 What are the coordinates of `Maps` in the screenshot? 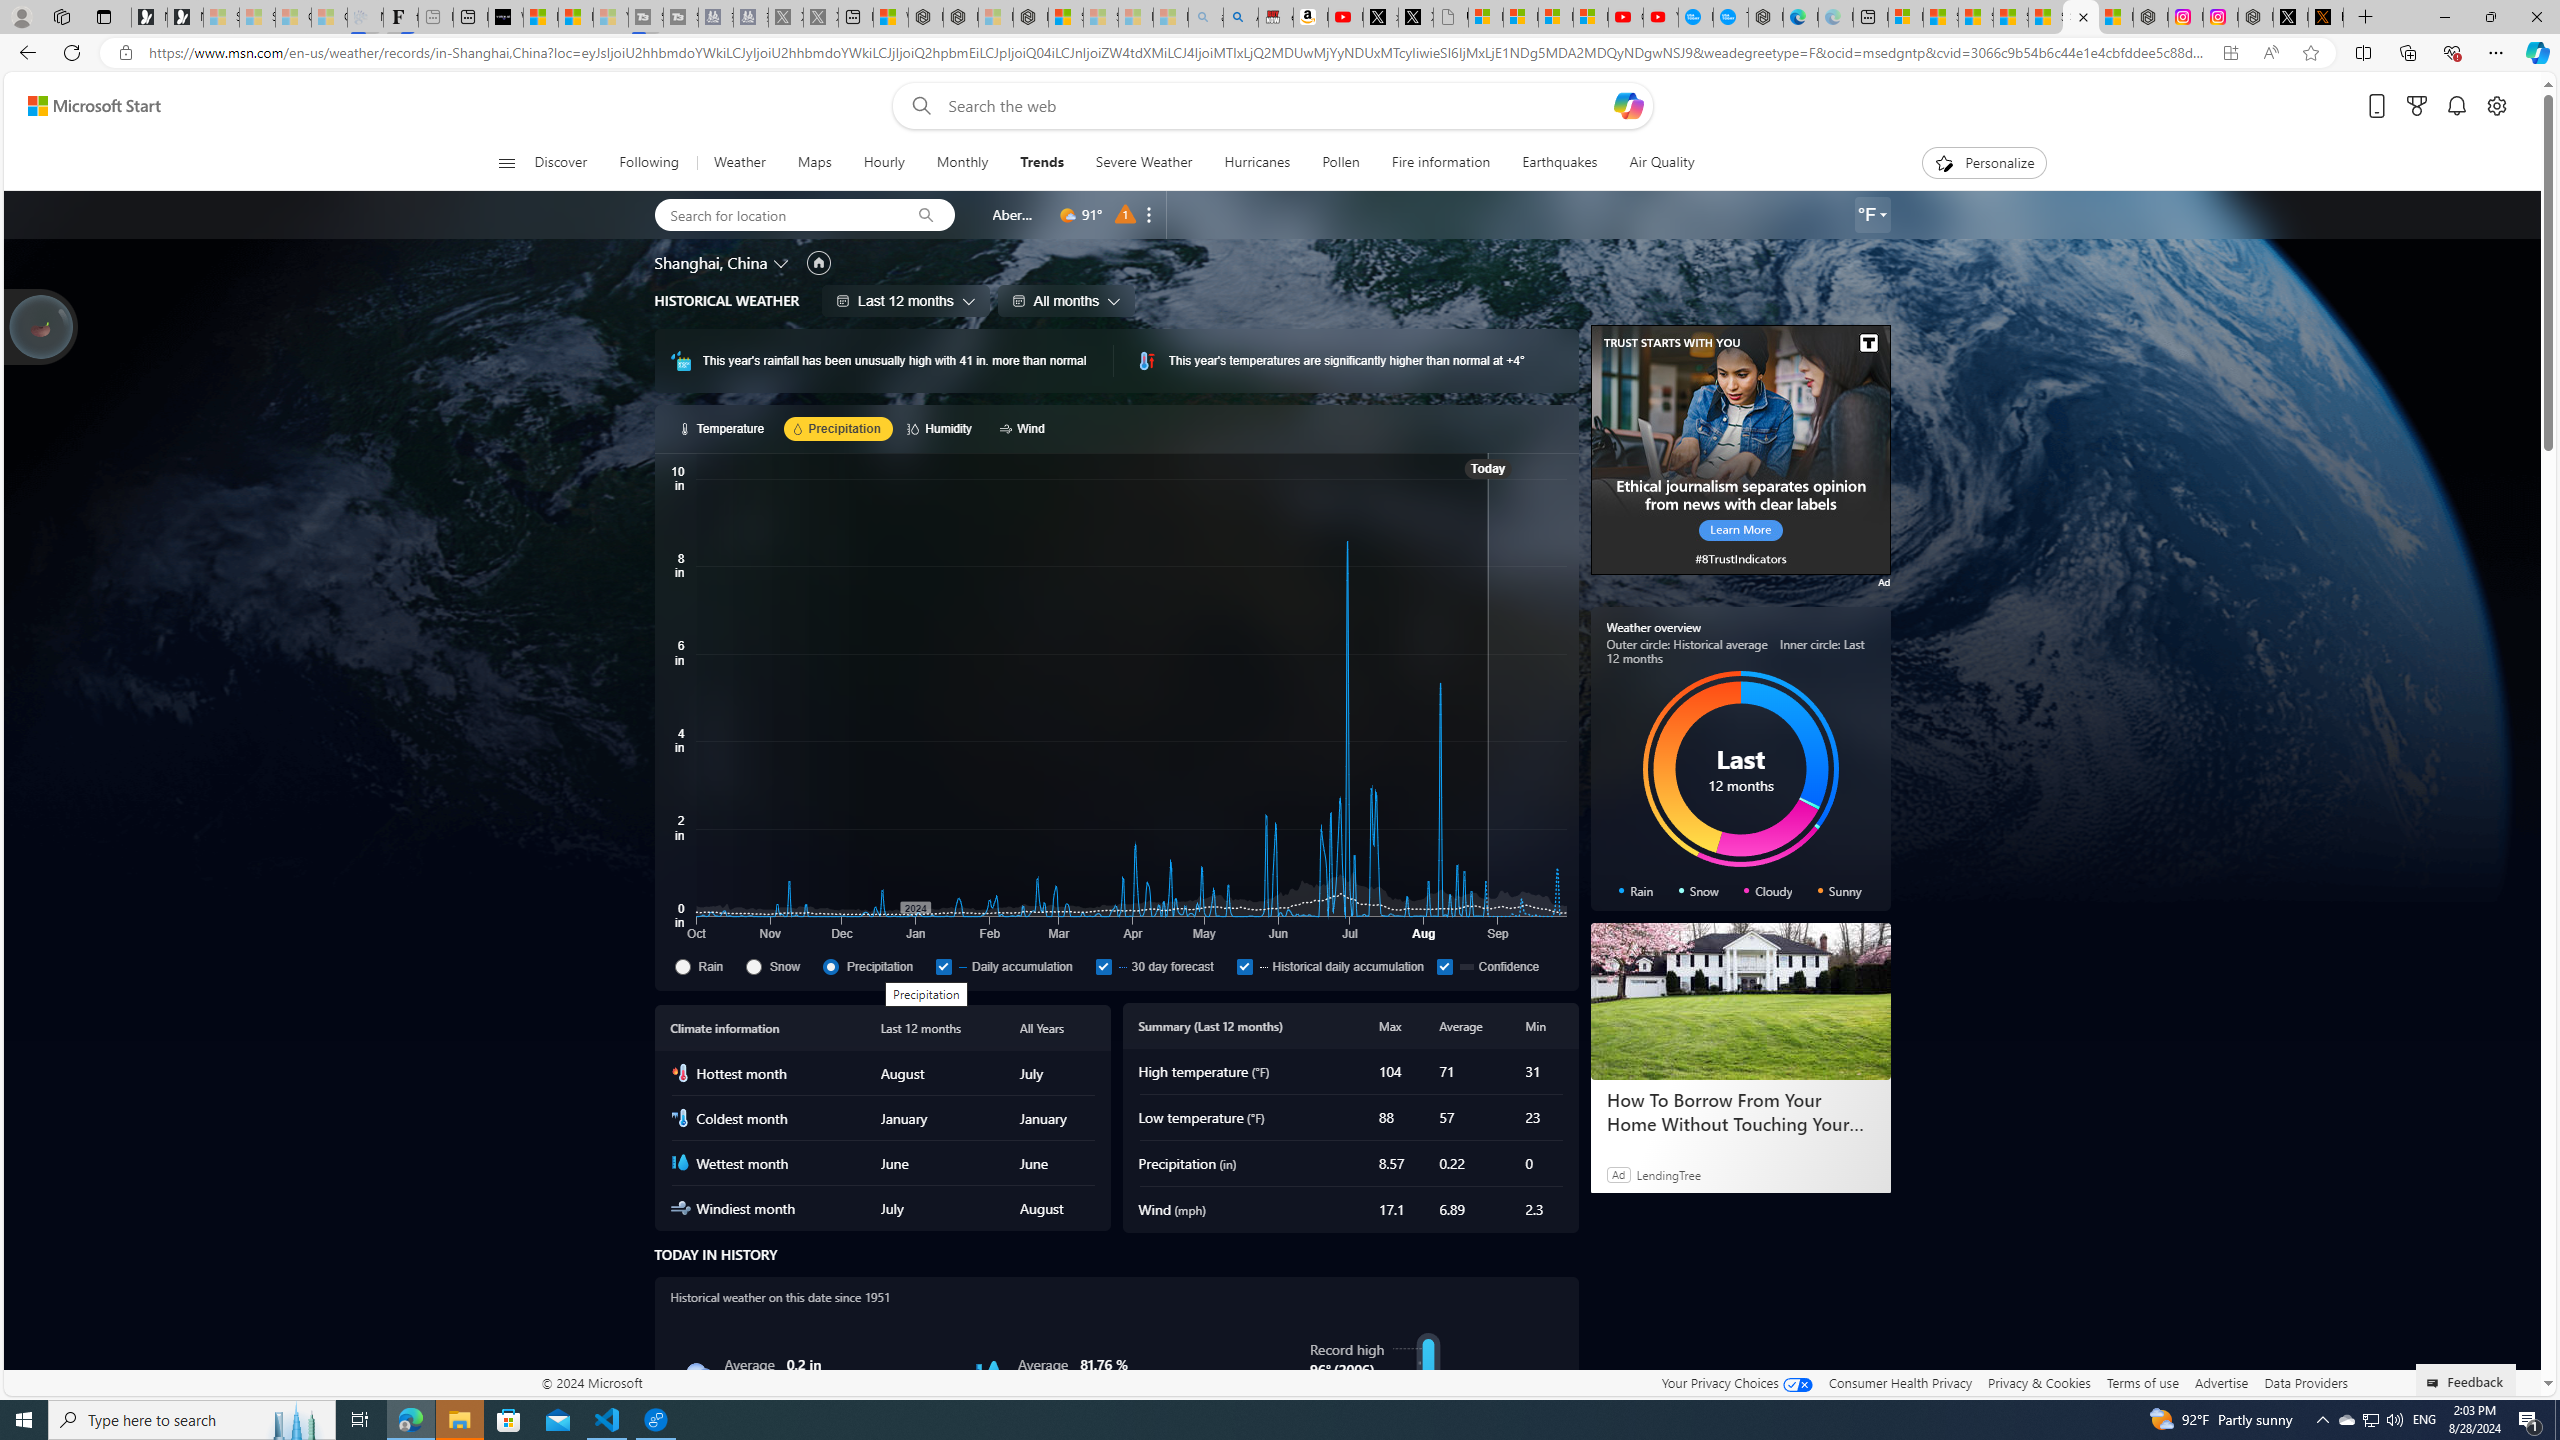 It's located at (814, 163).